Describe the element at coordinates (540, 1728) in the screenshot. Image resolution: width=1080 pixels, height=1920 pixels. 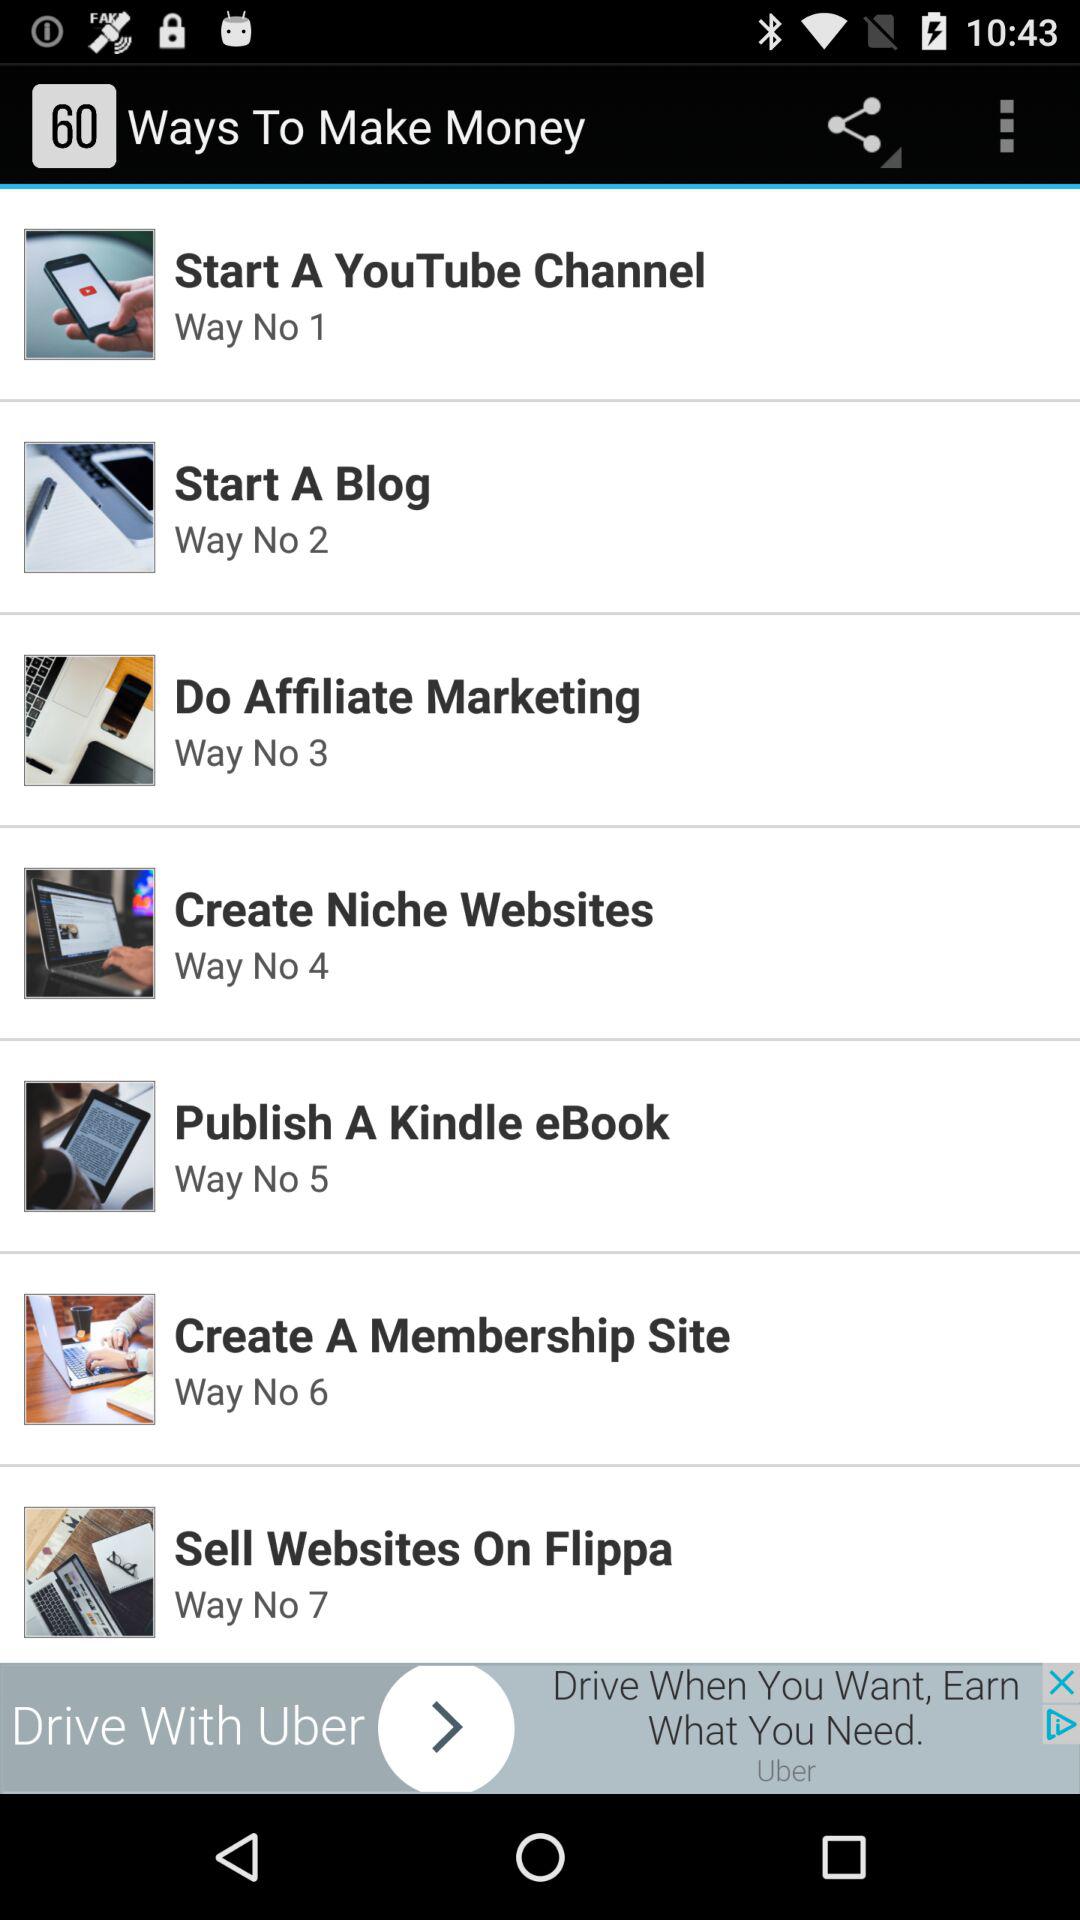
I see `share the article` at that location.